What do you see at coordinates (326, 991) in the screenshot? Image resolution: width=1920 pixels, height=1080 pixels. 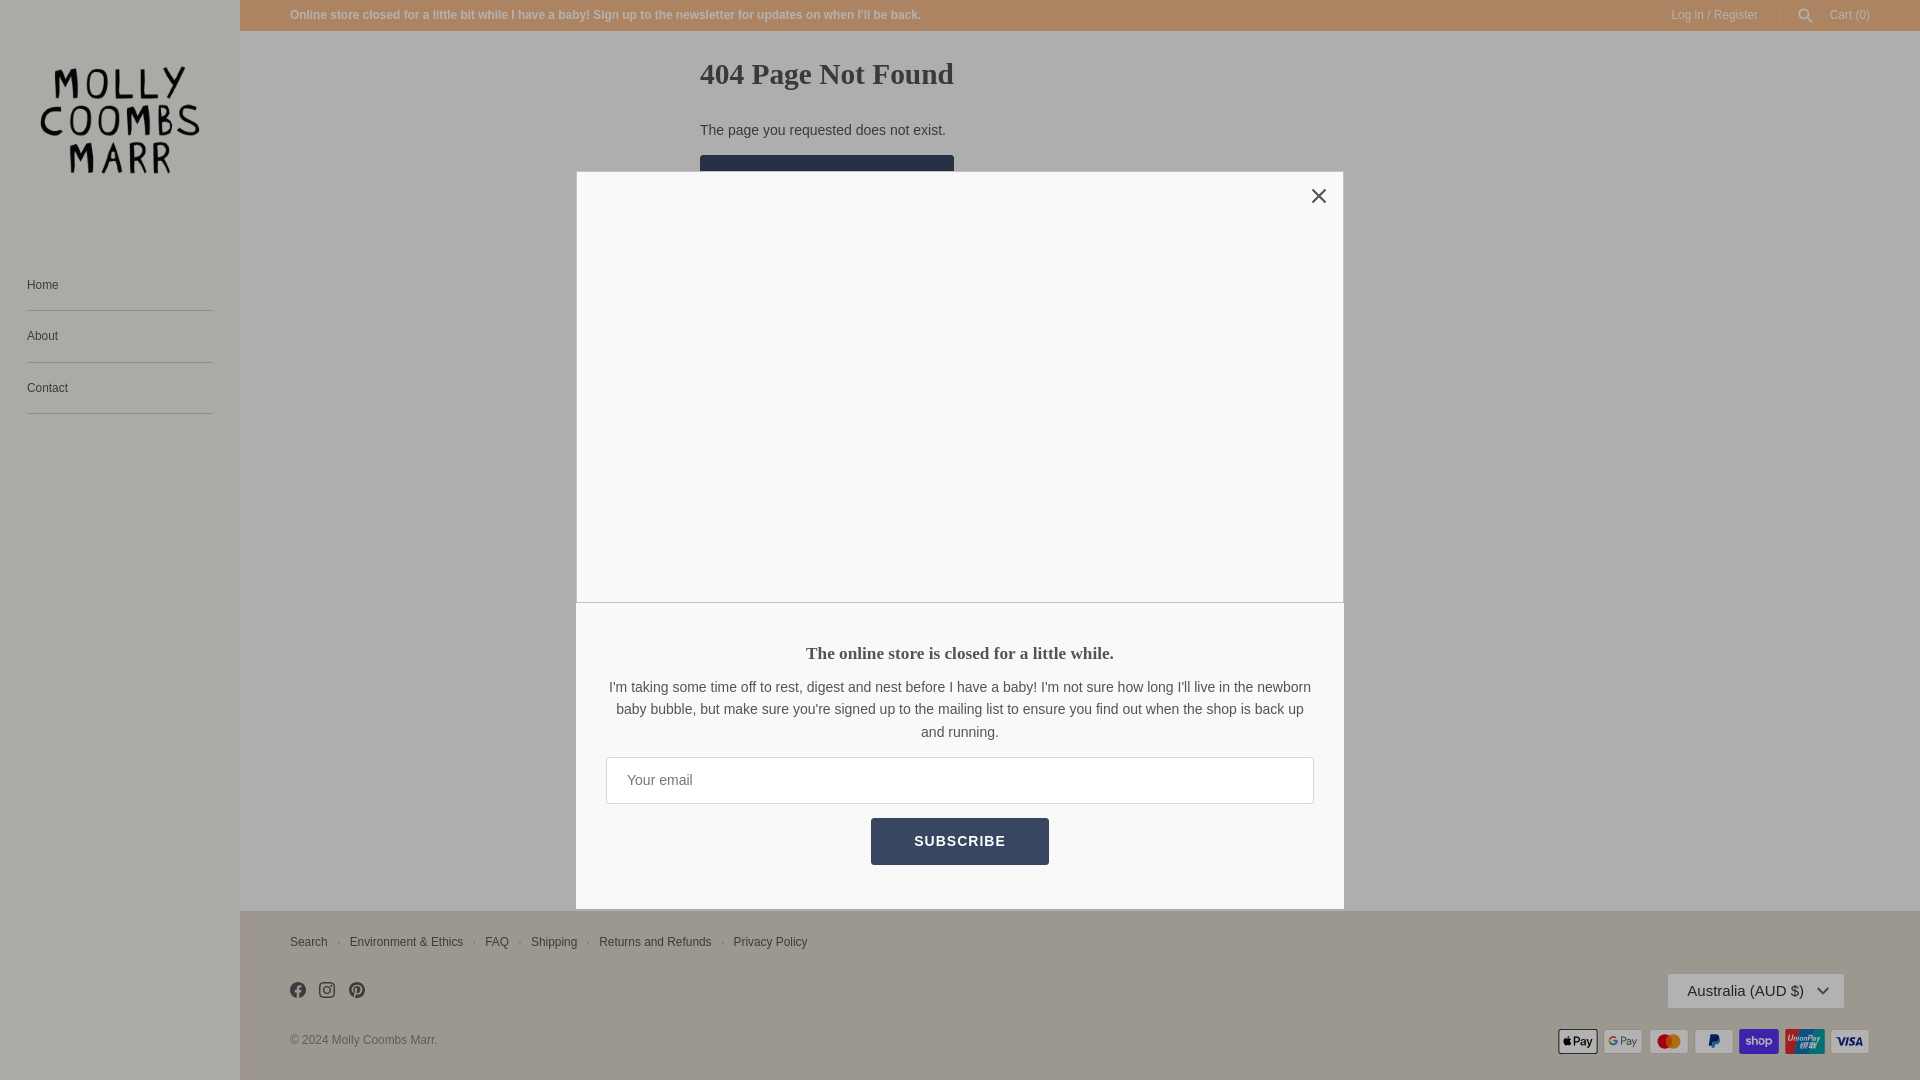 I see `Instagram` at bounding box center [326, 991].